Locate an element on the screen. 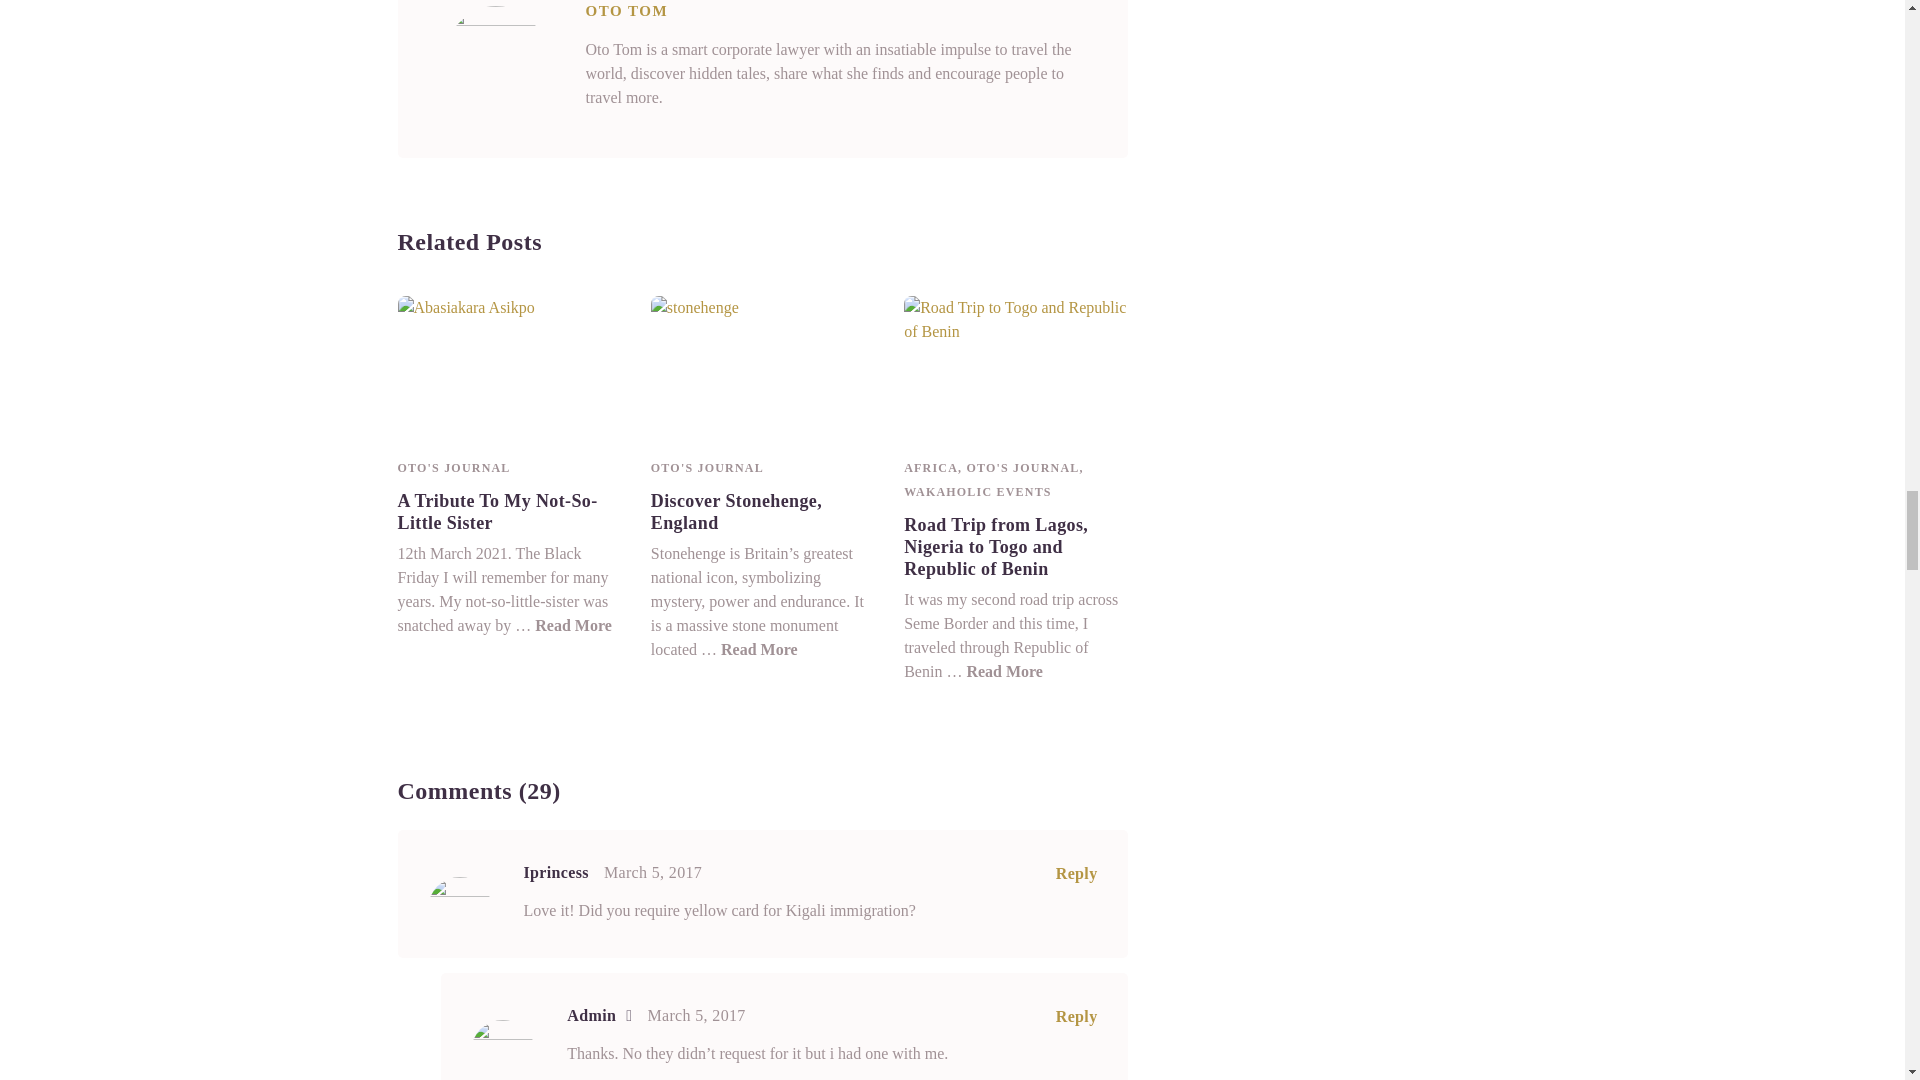 The width and height of the screenshot is (1920, 1080). Discover Stonehenge, England is located at coordinates (760, 649).